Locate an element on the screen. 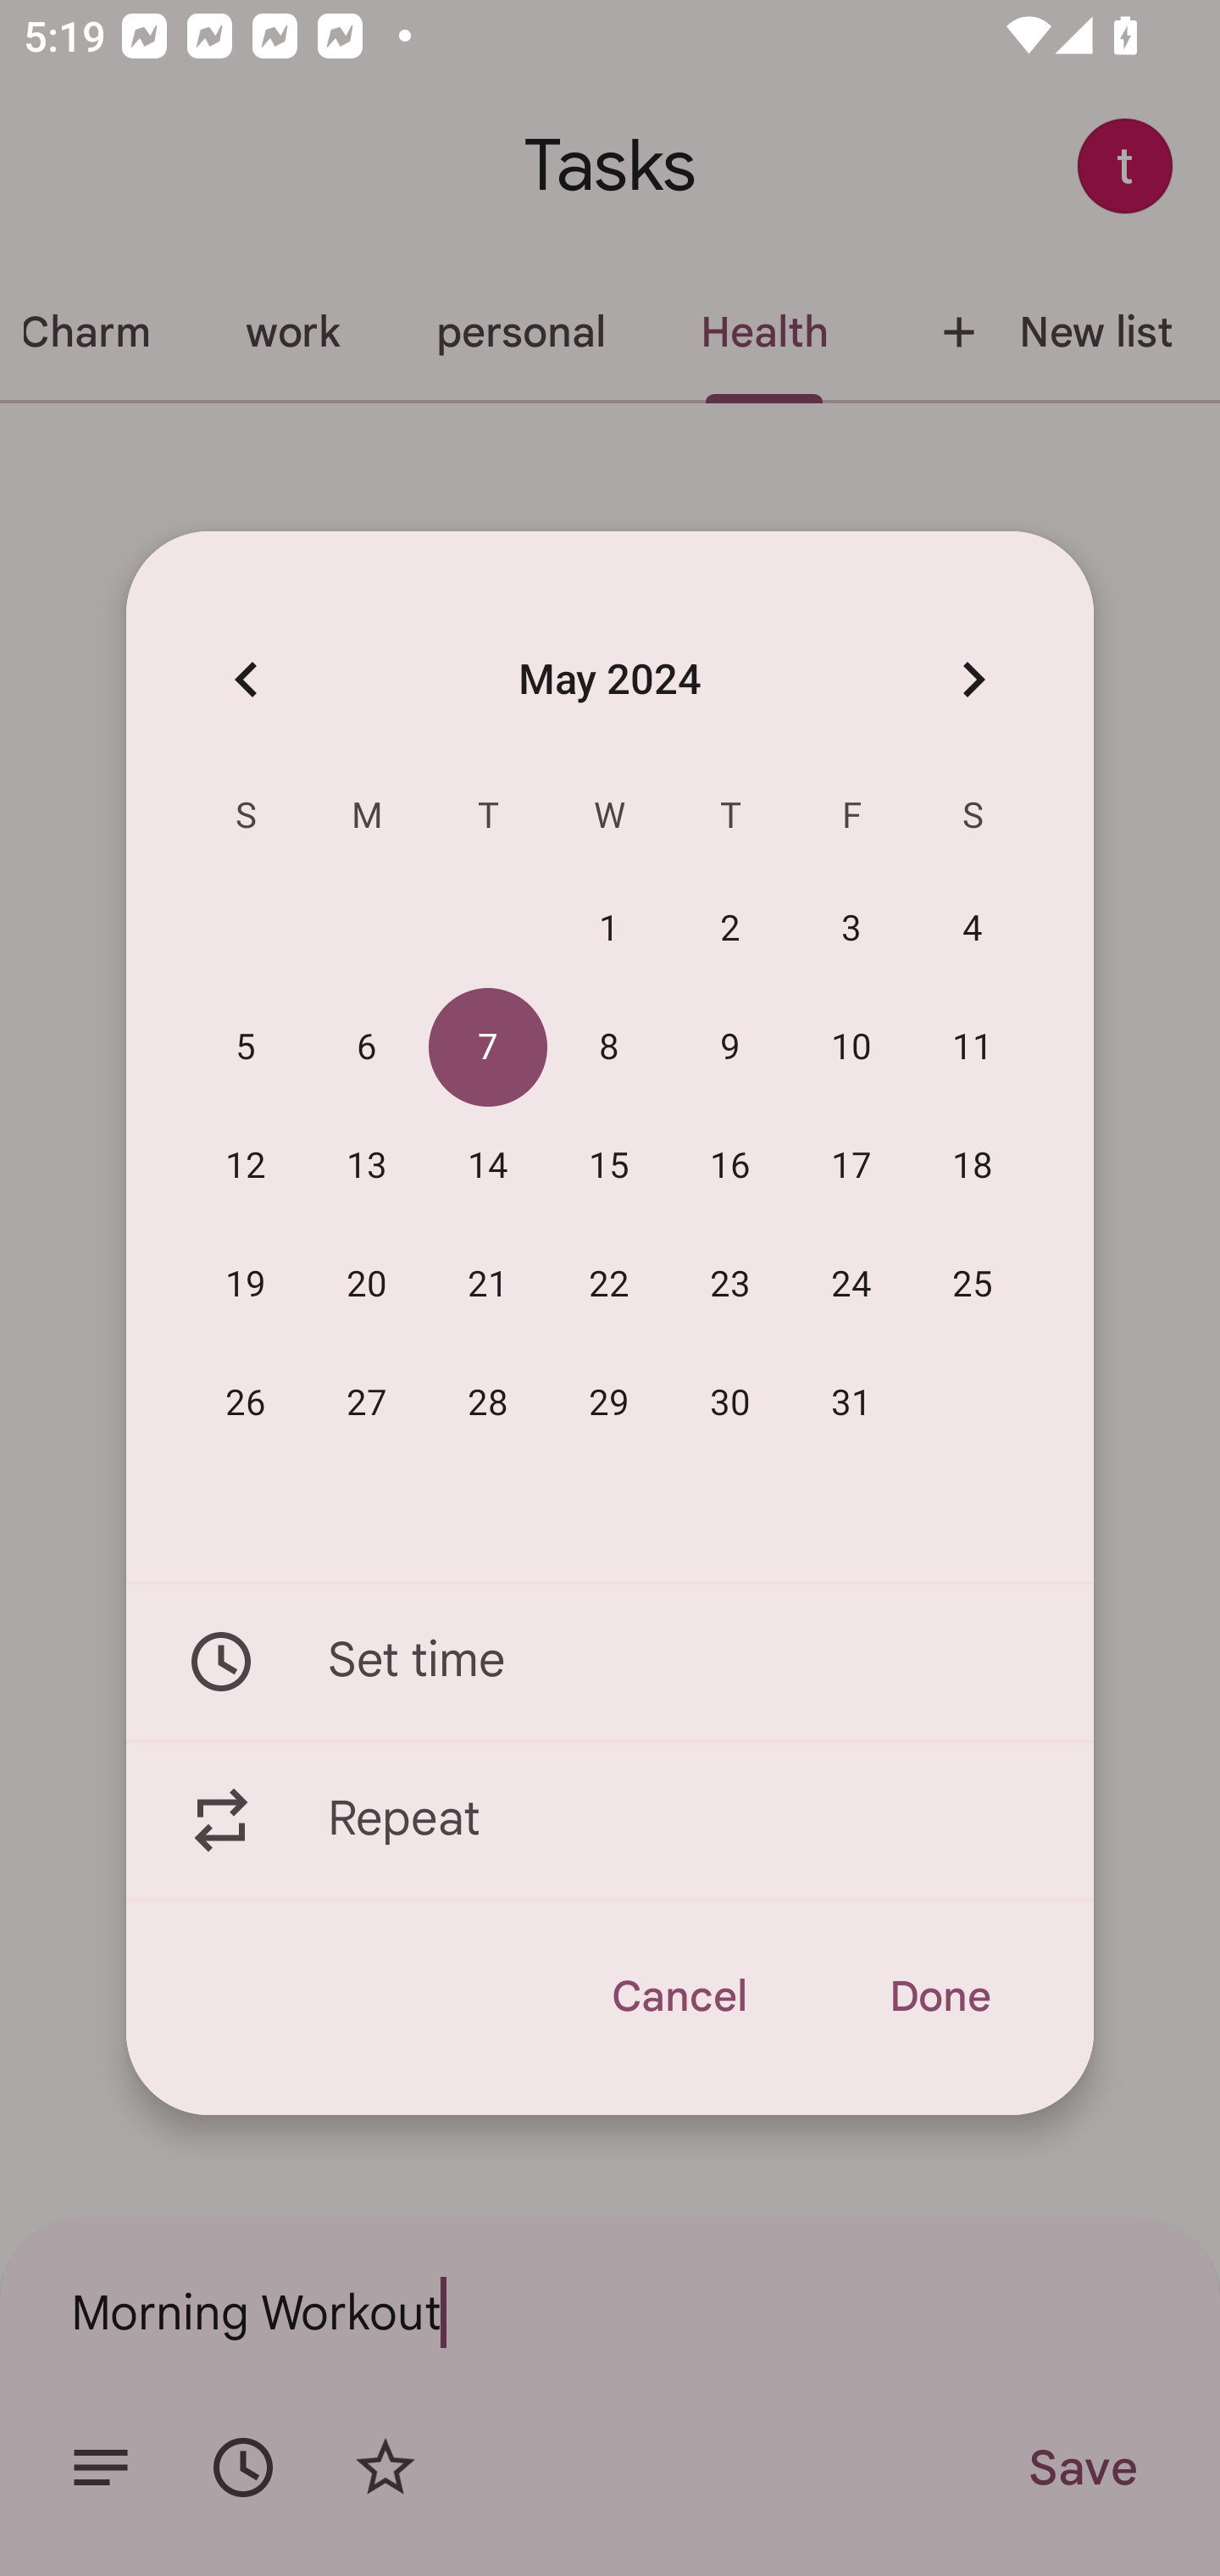  10 10 May 2024 is located at coordinates (852, 1048).